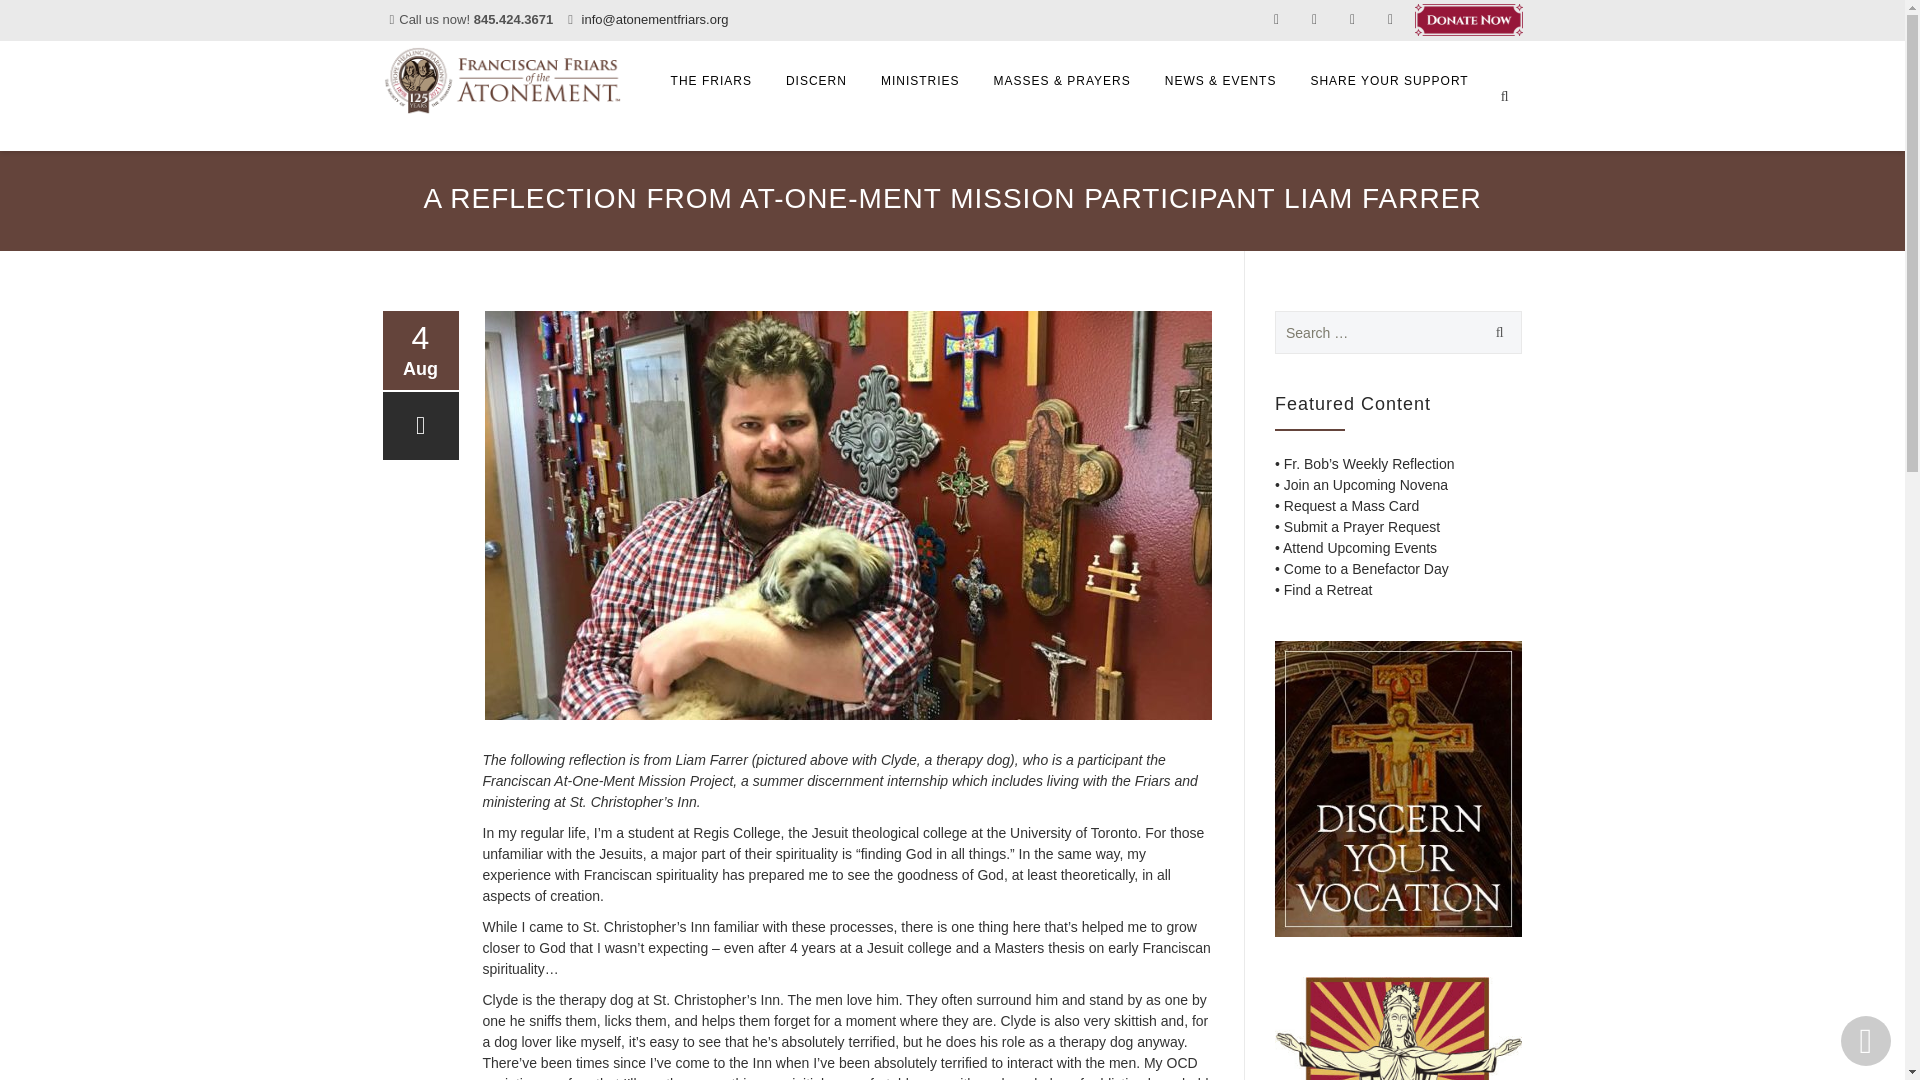  I want to click on Vimeo, so click(809, 758).